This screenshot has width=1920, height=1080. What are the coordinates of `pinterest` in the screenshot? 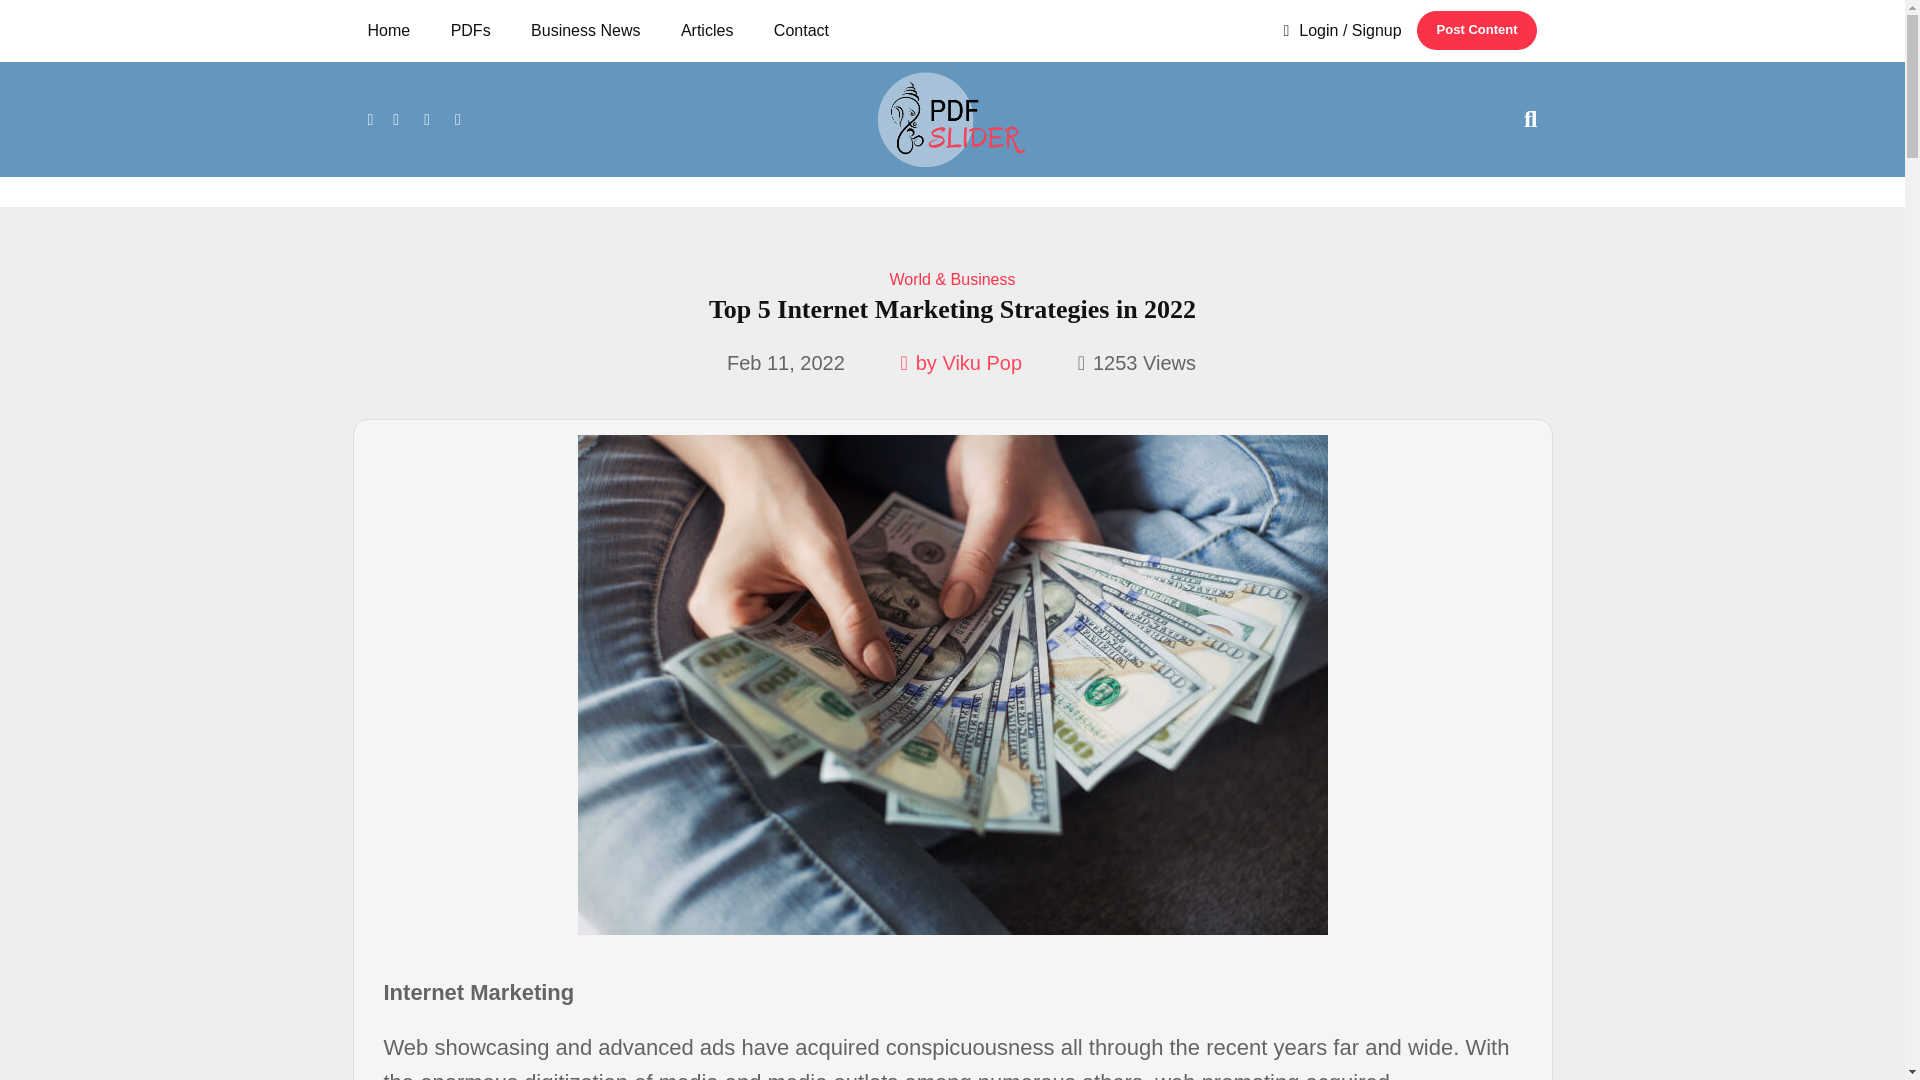 It's located at (426, 118).